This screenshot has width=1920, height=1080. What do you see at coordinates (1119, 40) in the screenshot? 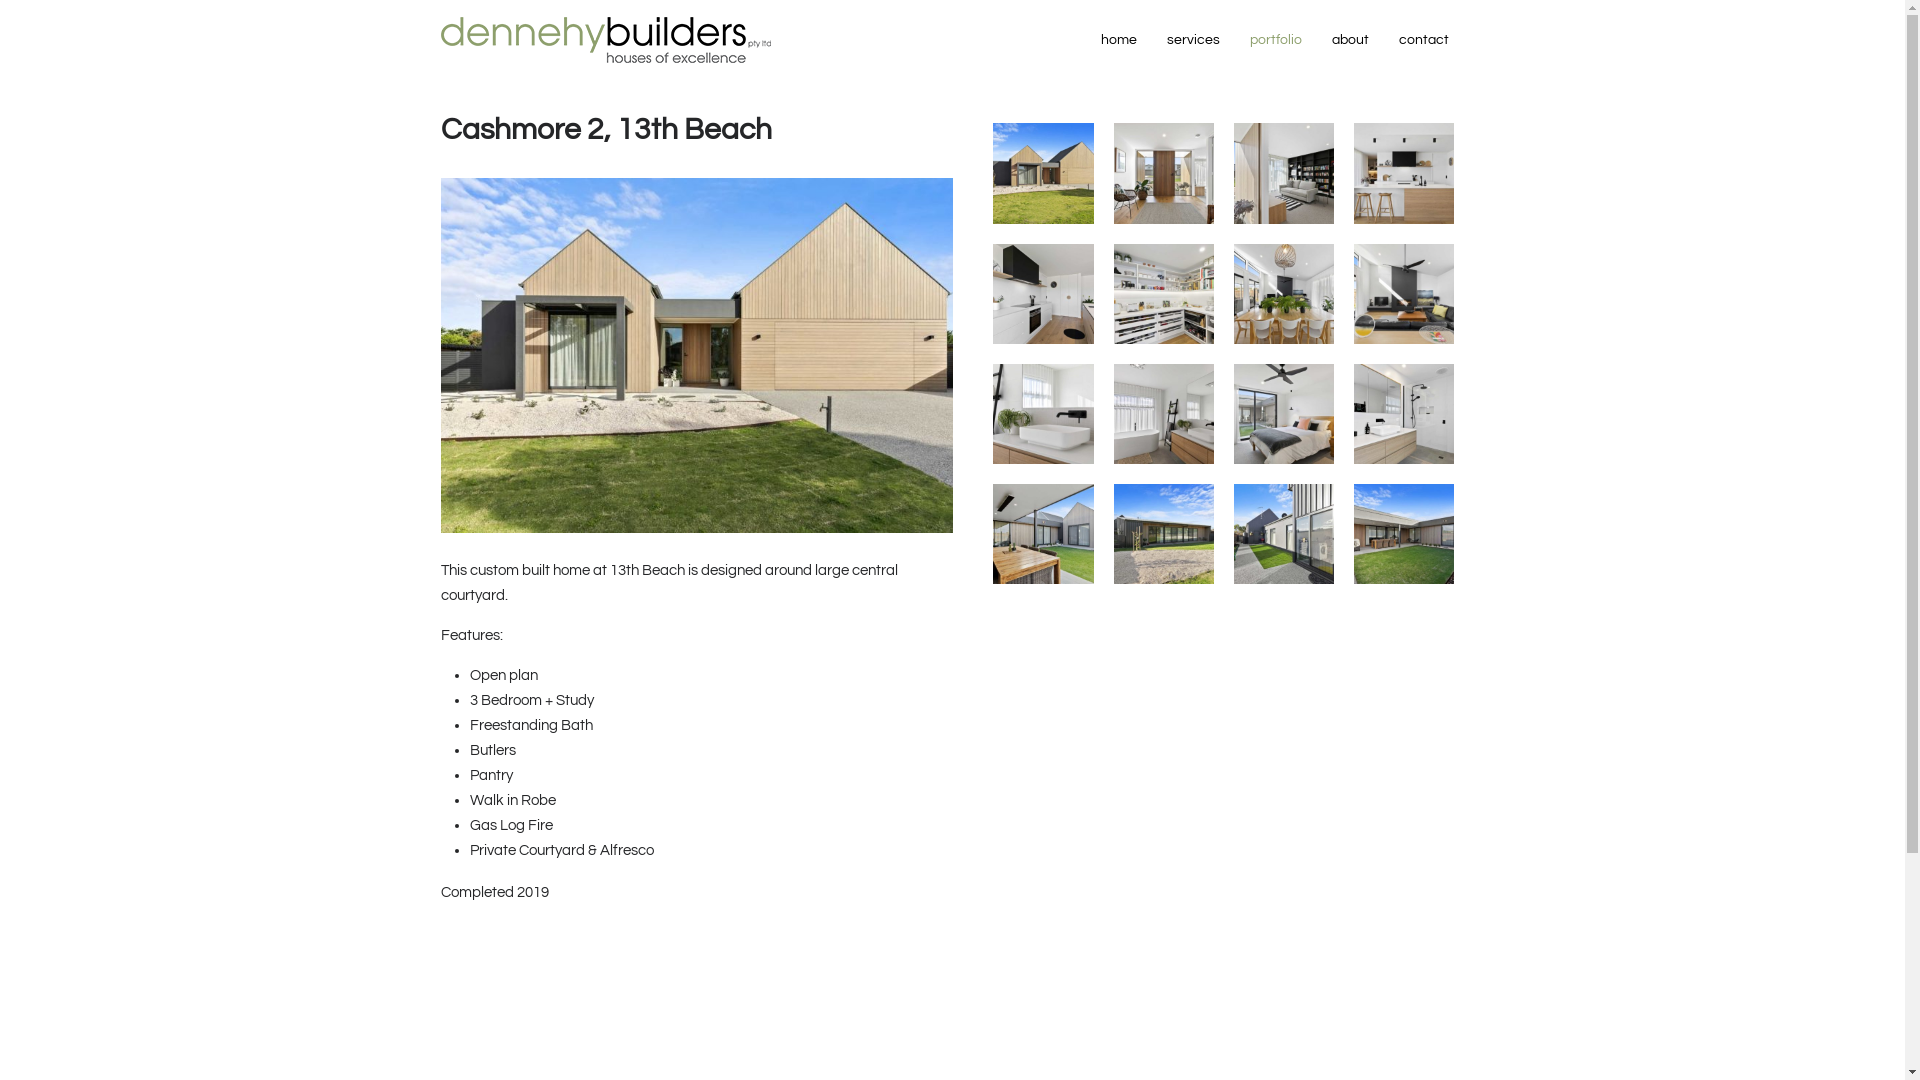
I see `home` at bounding box center [1119, 40].